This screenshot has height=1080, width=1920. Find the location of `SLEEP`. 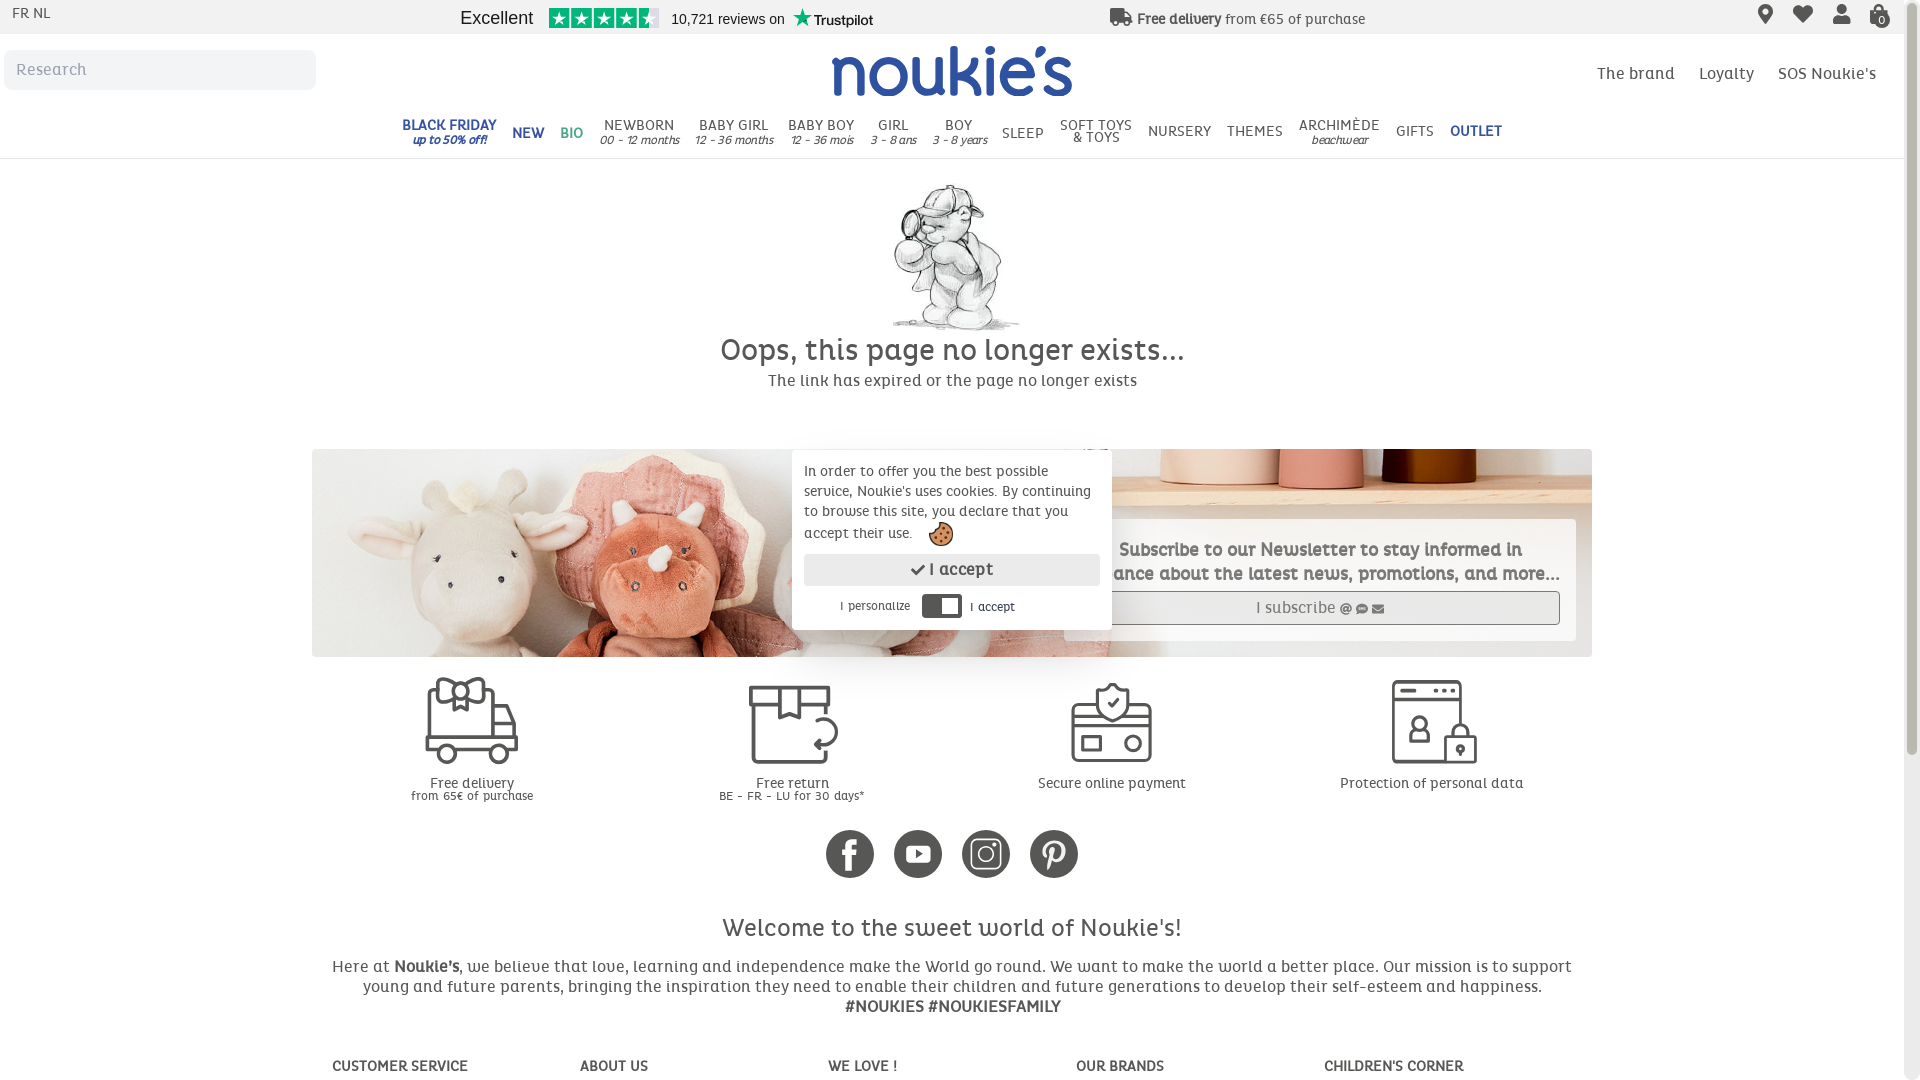

SLEEP is located at coordinates (1023, 133).